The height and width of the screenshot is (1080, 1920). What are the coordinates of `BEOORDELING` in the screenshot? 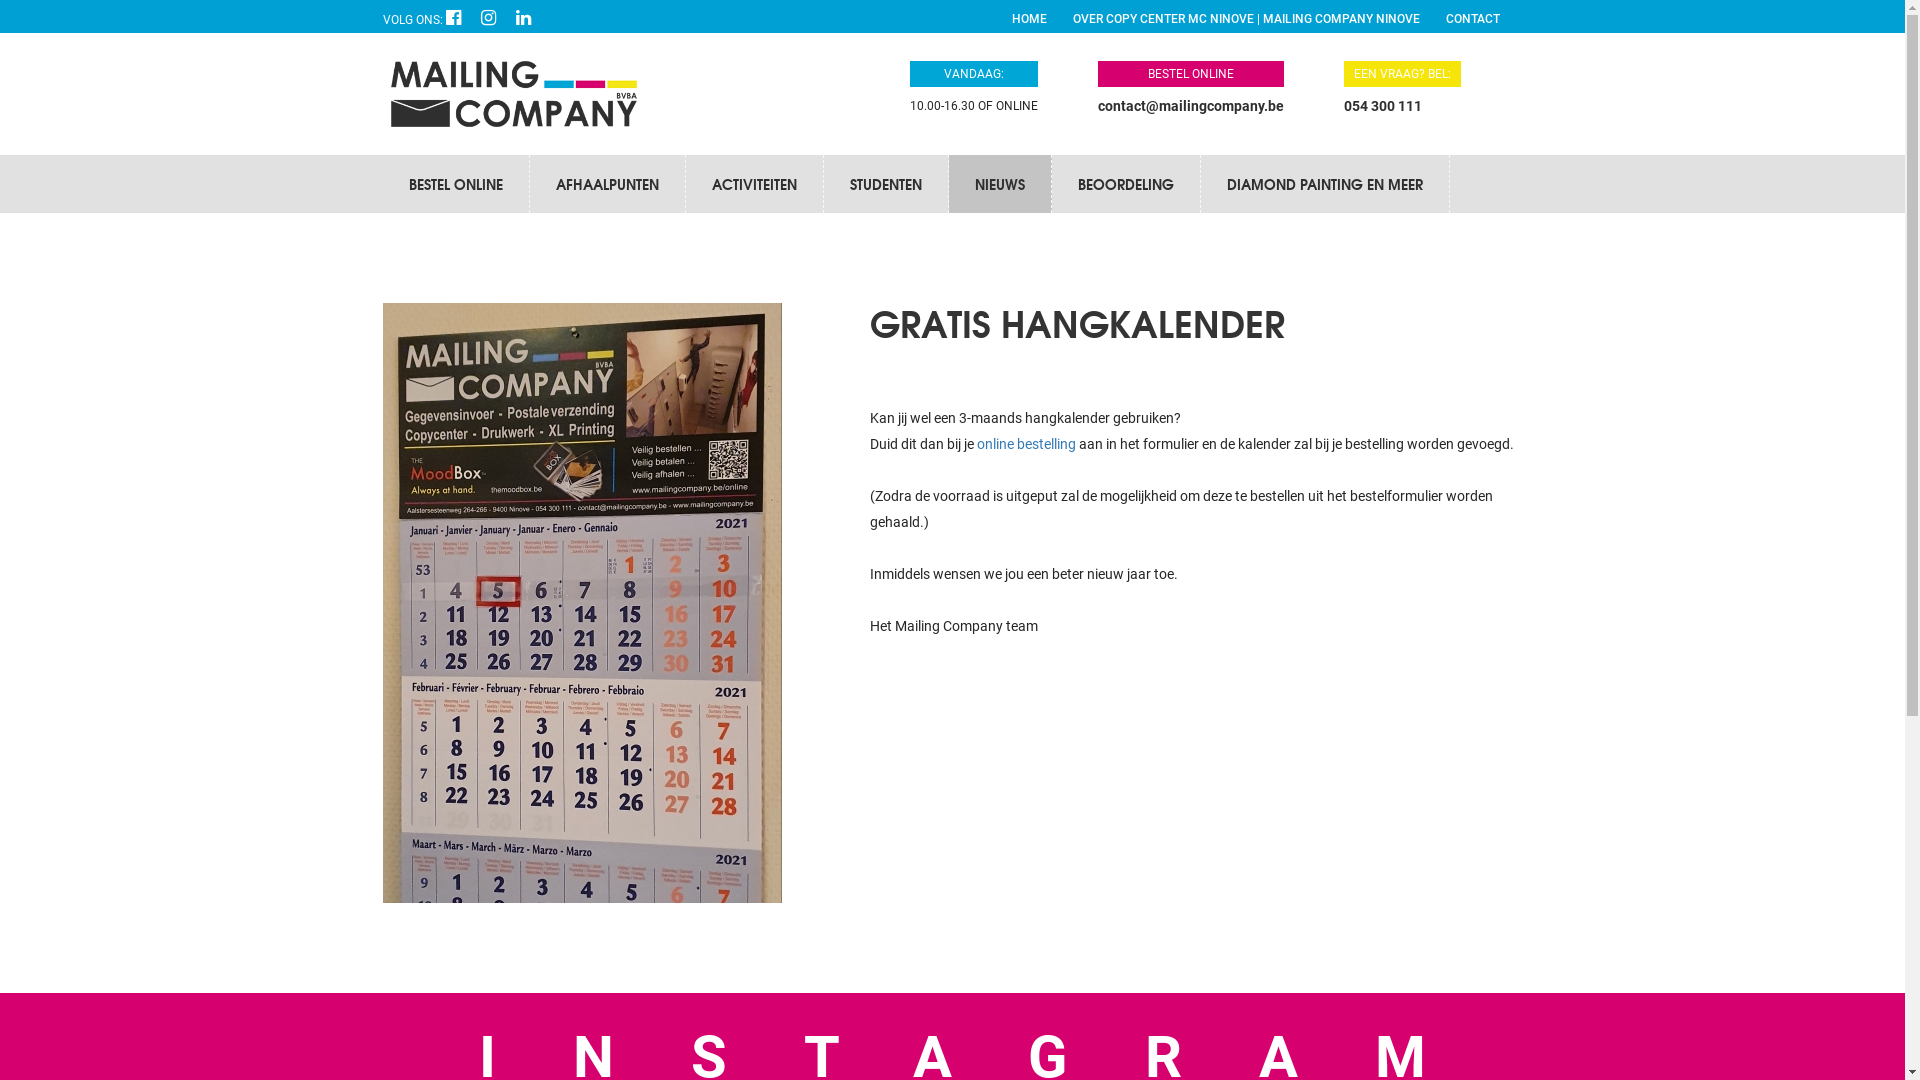 It's located at (1126, 184).